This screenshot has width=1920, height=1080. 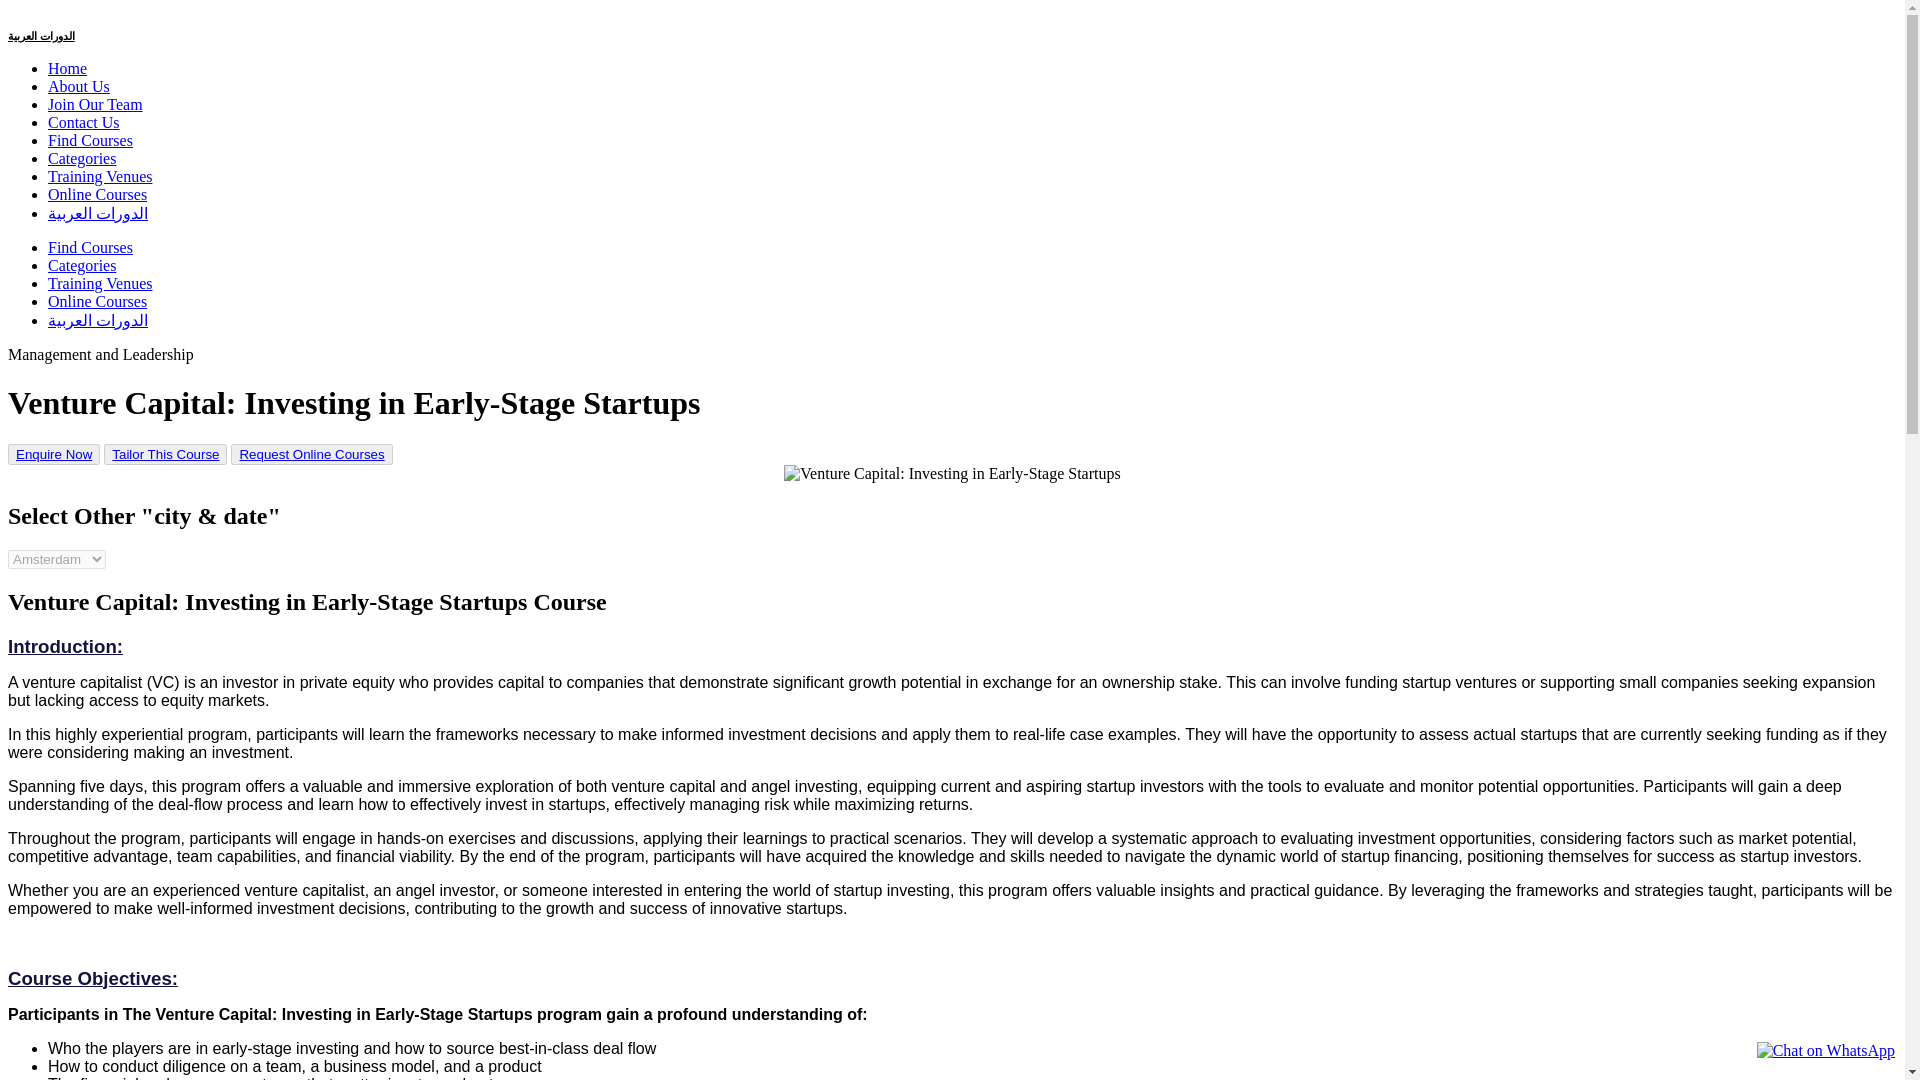 I want to click on Request Online Courses, so click(x=310, y=454).